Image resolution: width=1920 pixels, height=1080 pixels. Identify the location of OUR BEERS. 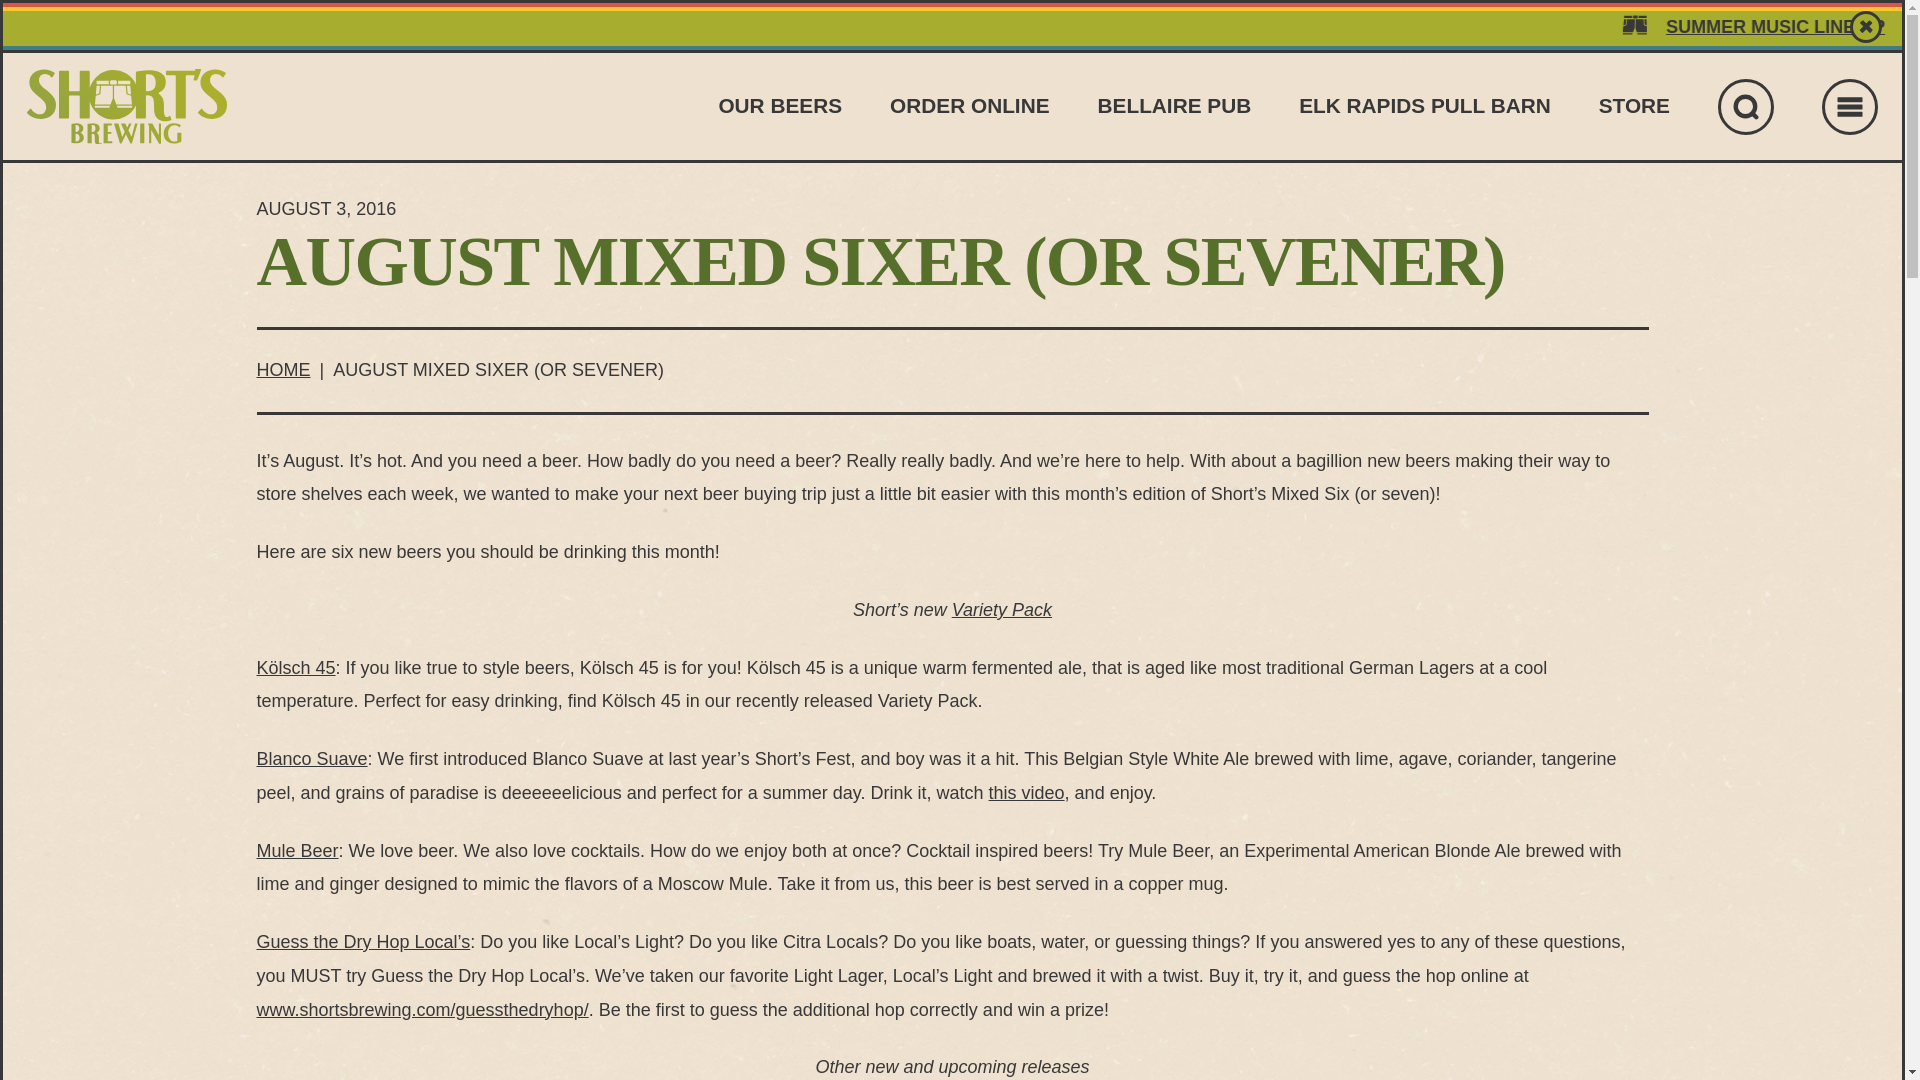
(780, 104).